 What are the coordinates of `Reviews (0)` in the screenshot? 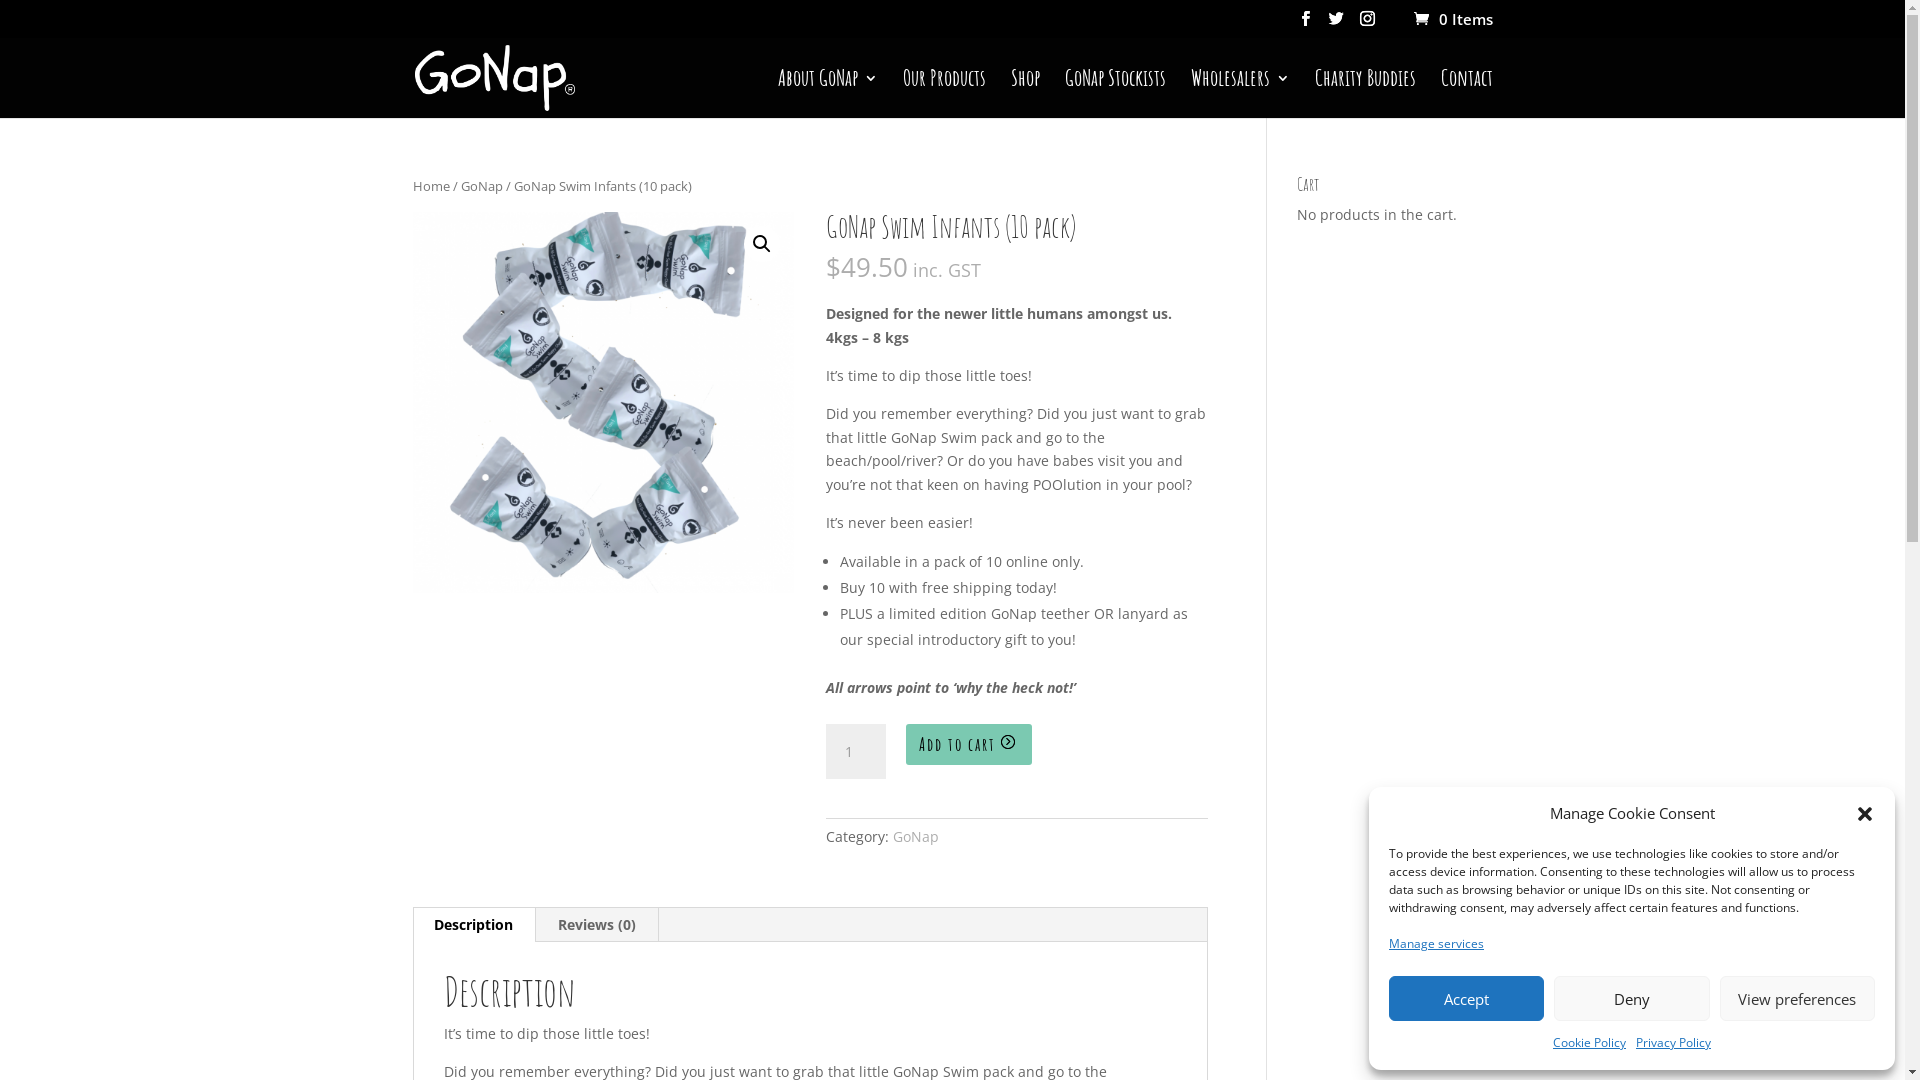 It's located at (597, 925).